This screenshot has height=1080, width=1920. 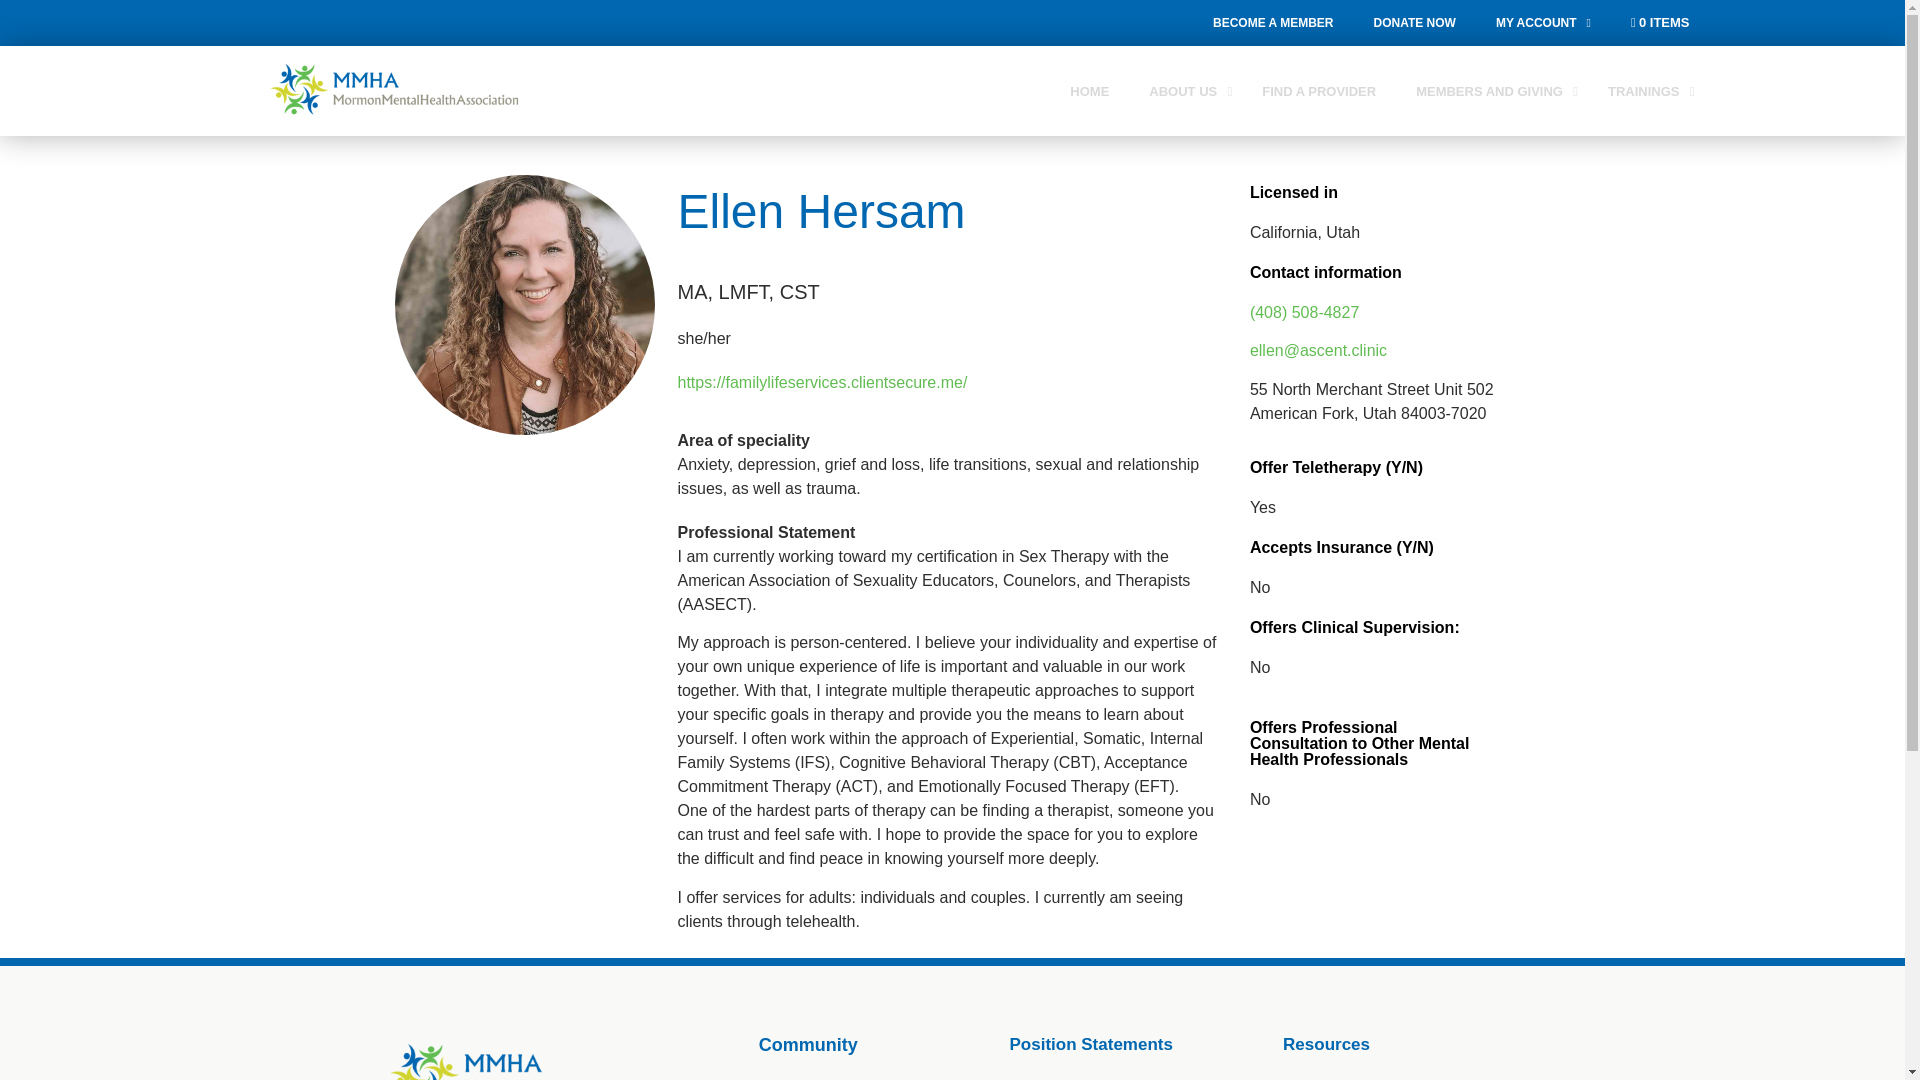 I want to click on MEMBERS AND GIVING, so click(x=1491, y=90).